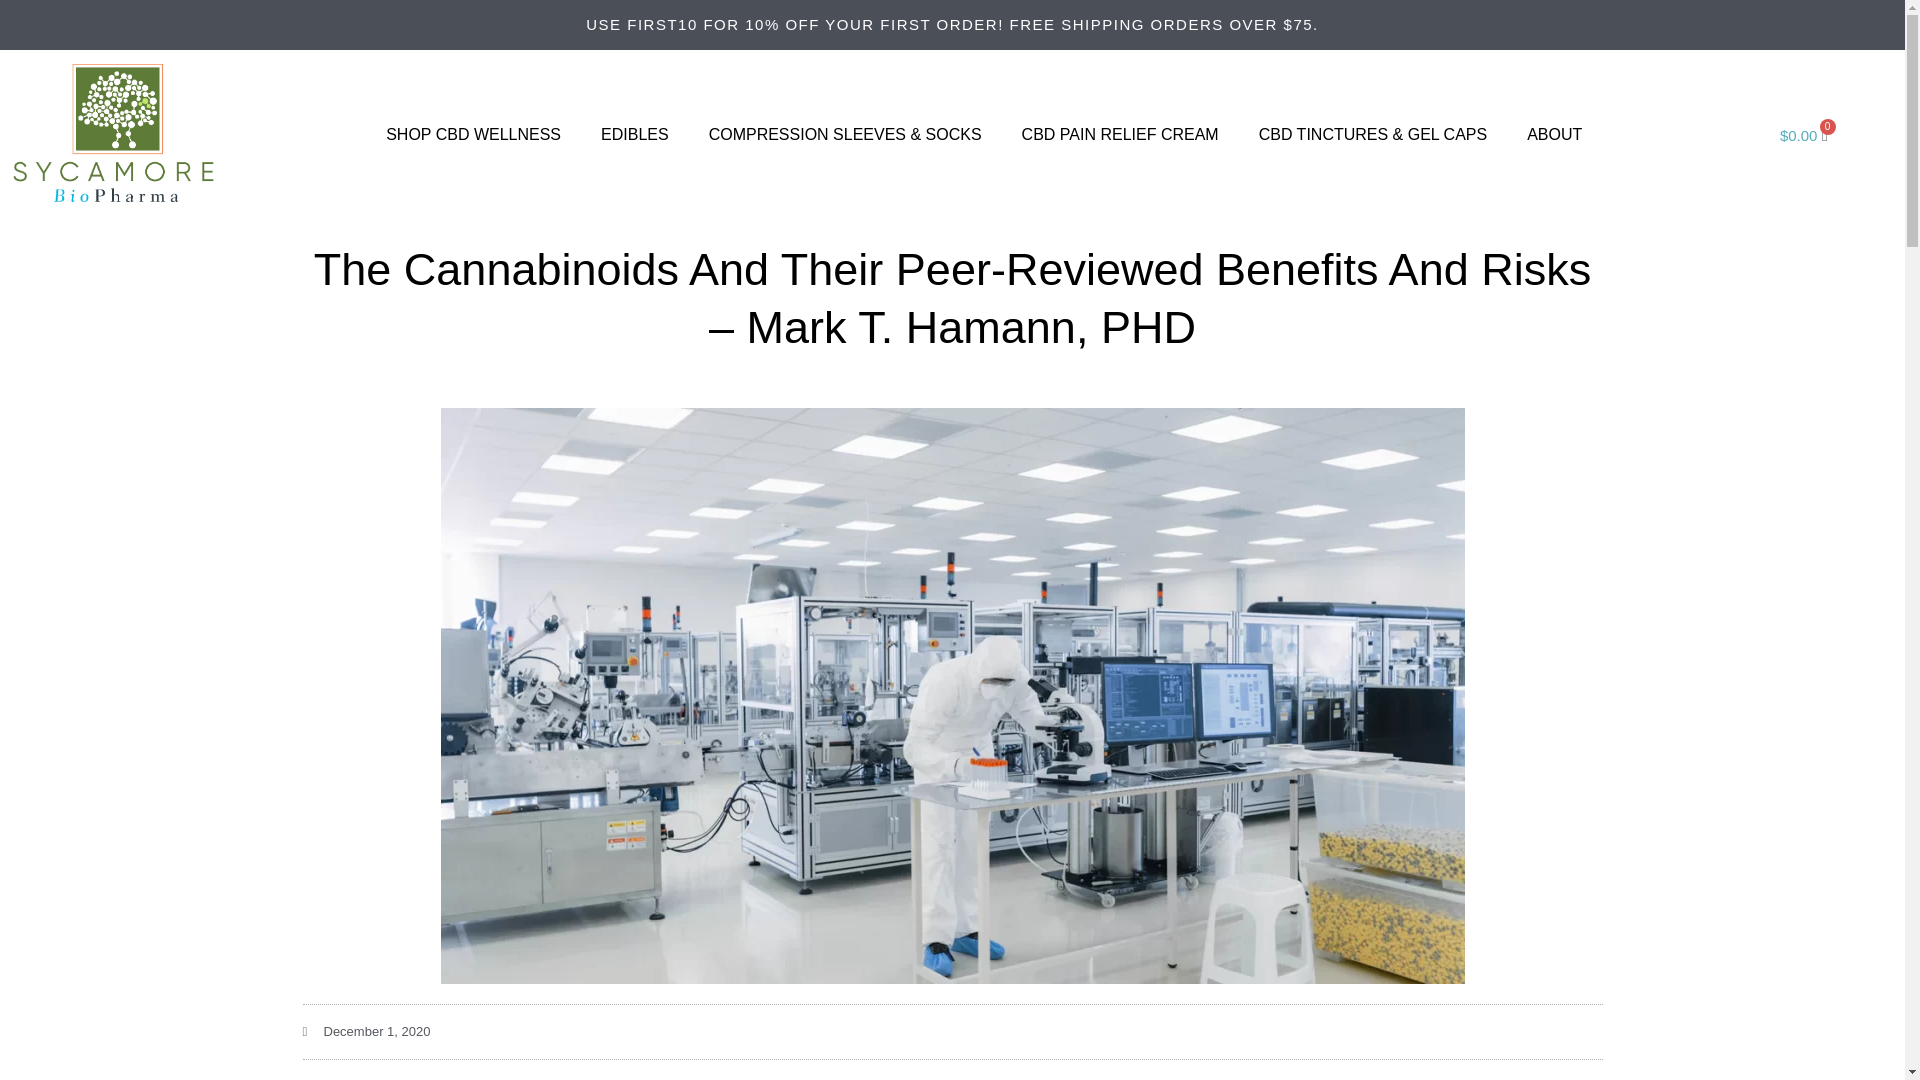 The height and width of the screenshot is (1080, 1920). I want to click on CBD Oil Tinctures, so click(1372, 134).